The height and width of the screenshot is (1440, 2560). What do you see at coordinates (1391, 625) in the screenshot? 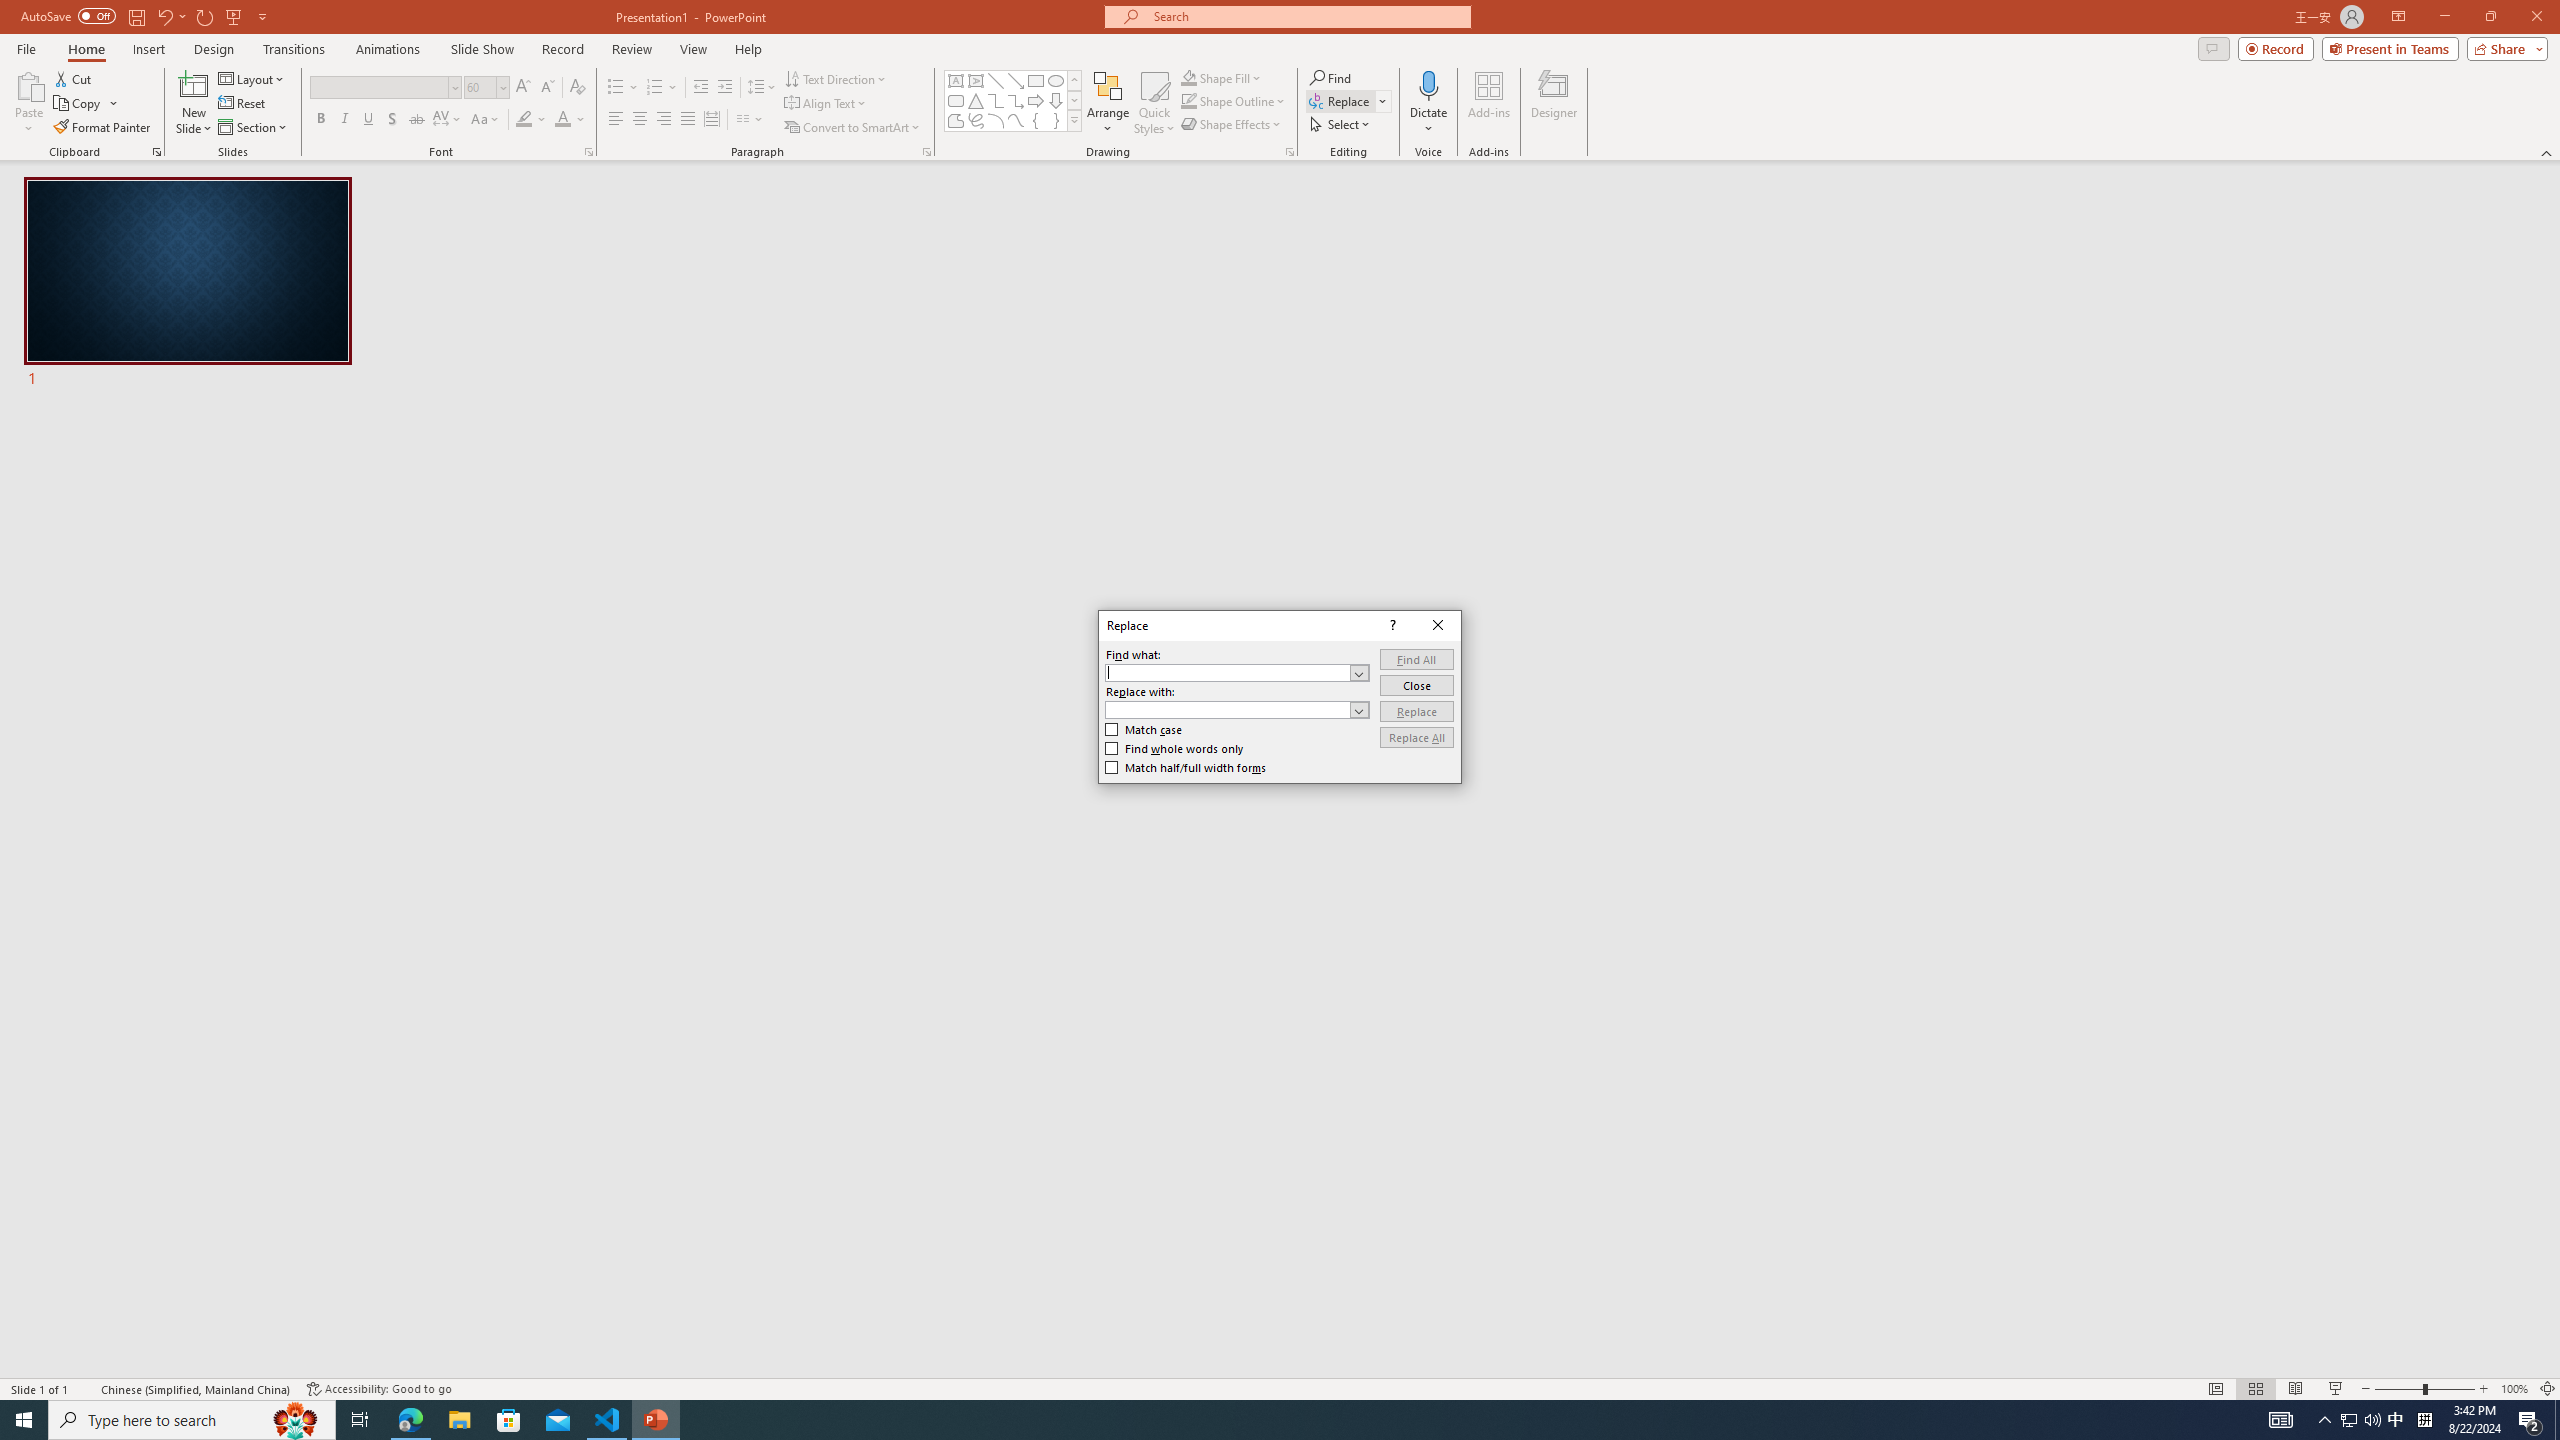
I see `Context help` at bounding box center [1391, 625].